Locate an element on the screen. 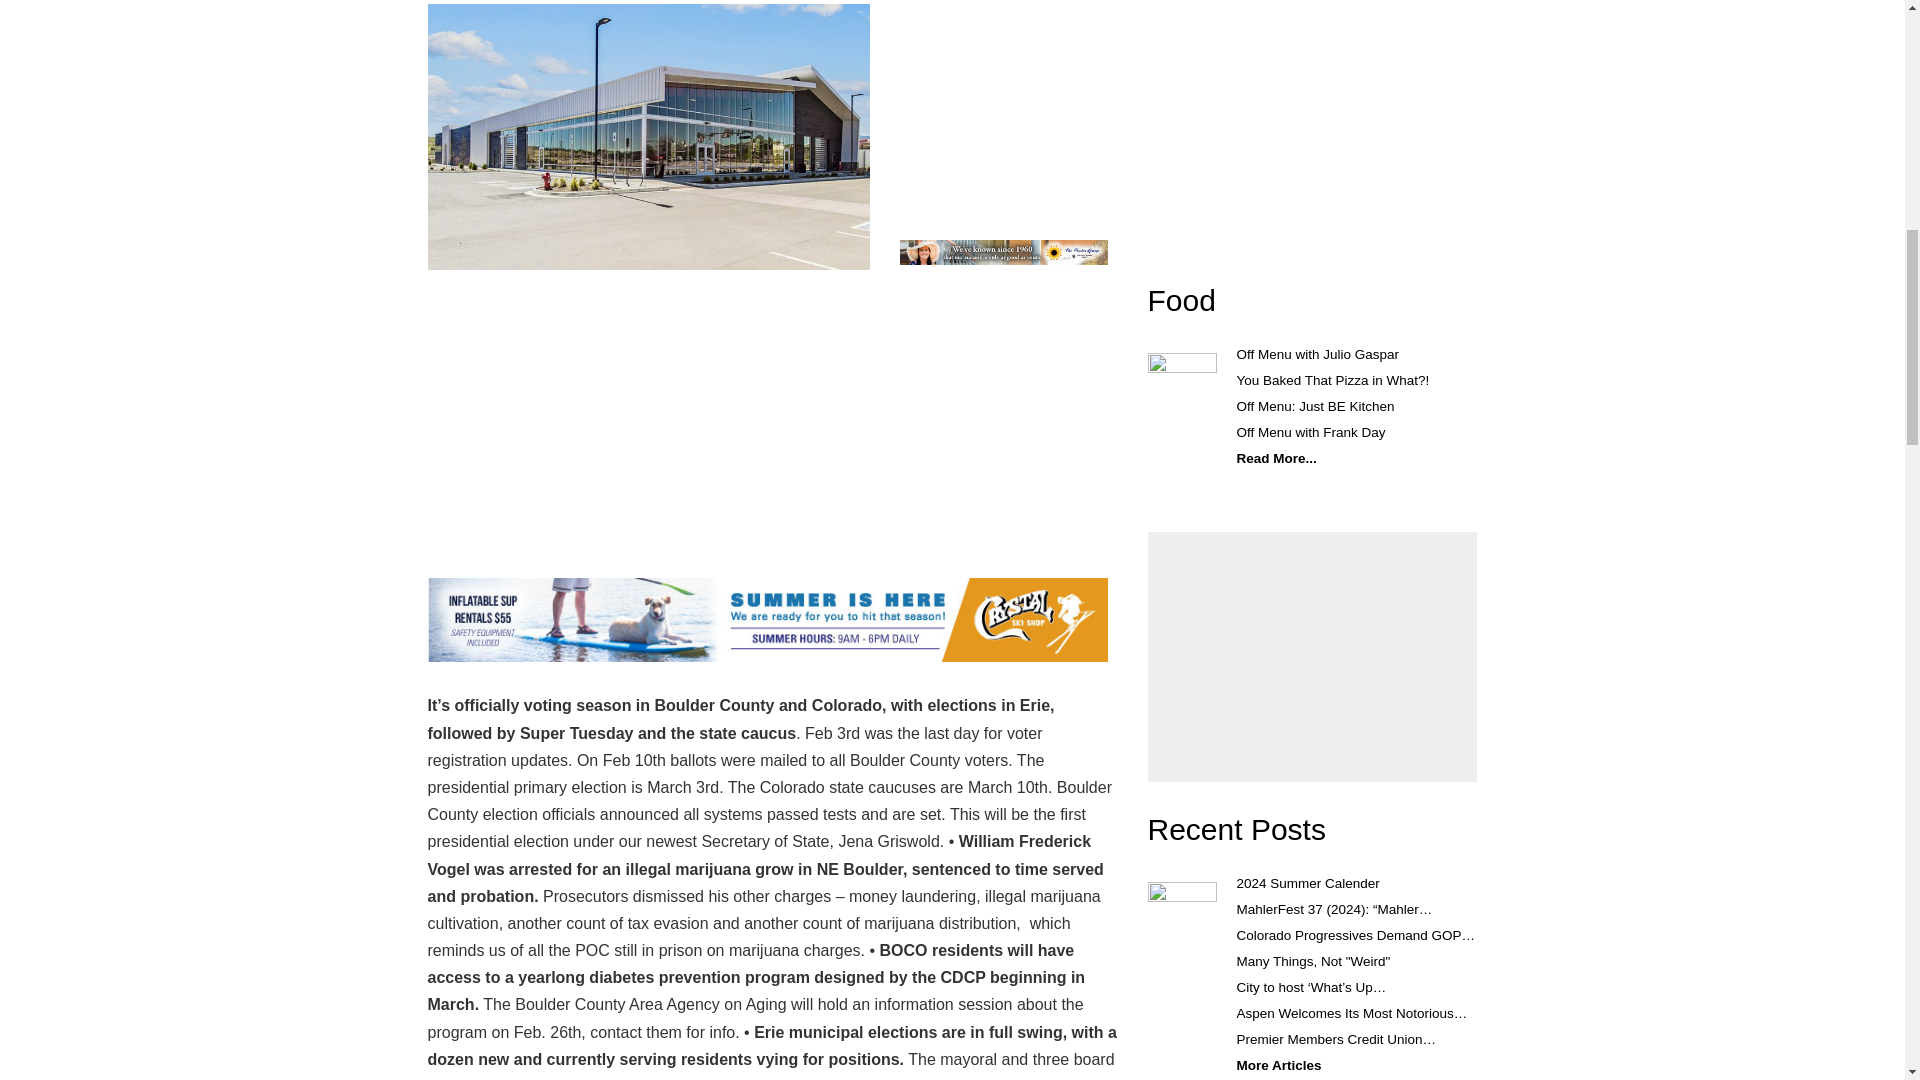  Fabulous food and great atmosphere. is located at coordinates (1182, 300).